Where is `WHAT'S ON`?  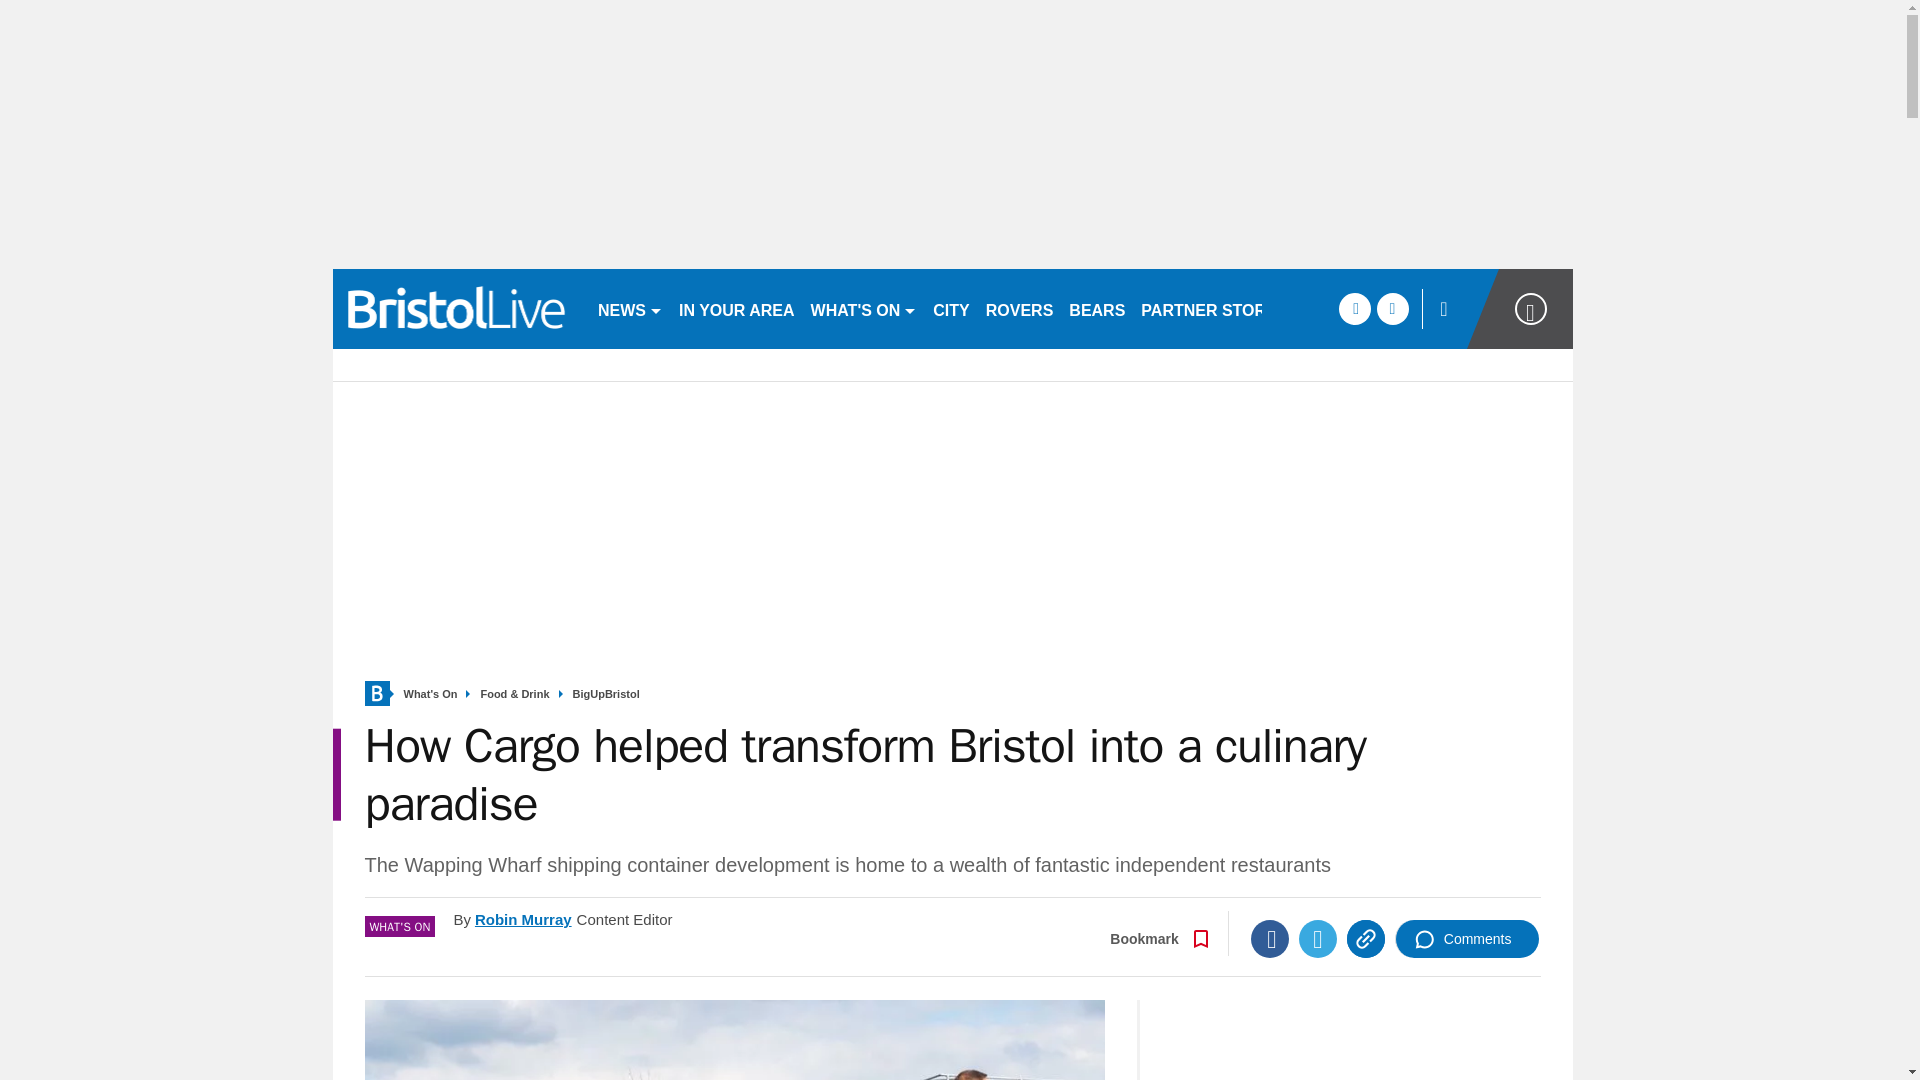 WHAT'S ON is located at coordinates (864, 308).